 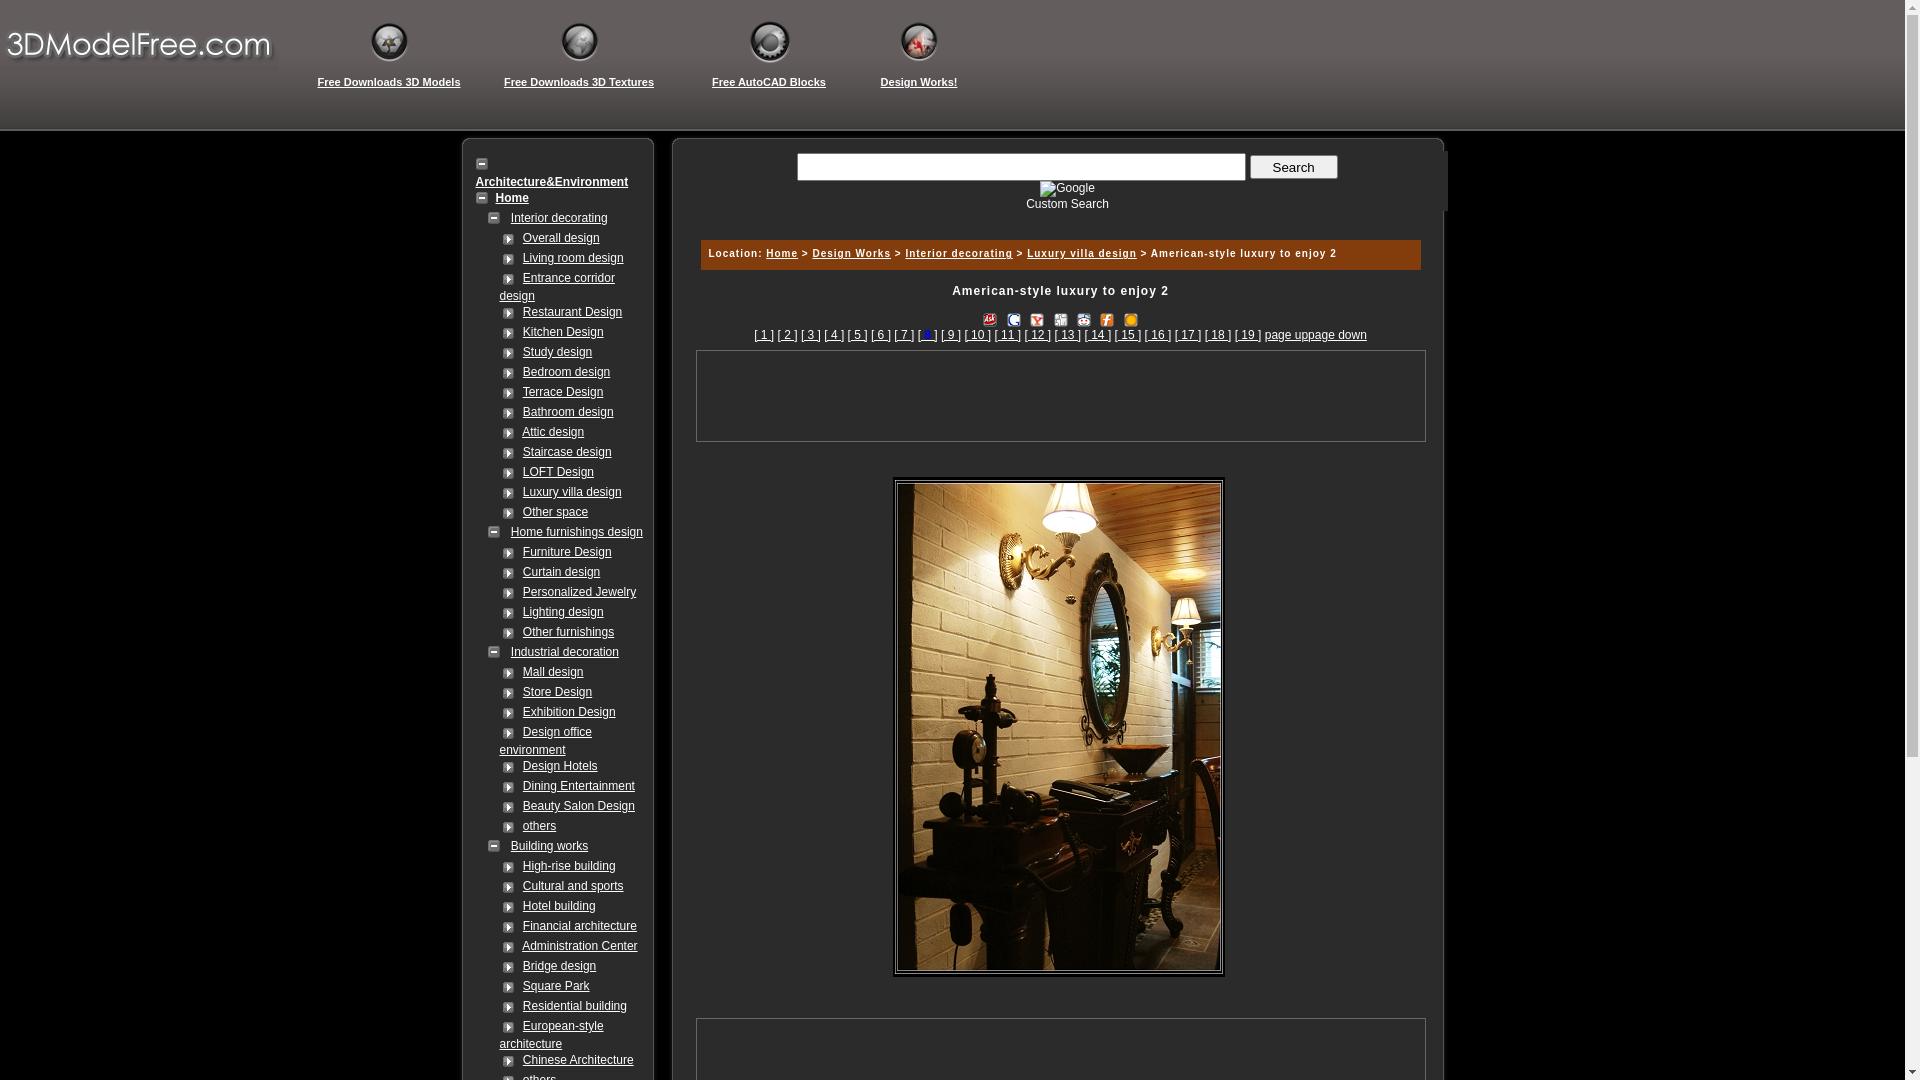 What do you see at coordinates (574, 258) in the screenshot?
I see `Living room design` at bounding box center [574, 258].